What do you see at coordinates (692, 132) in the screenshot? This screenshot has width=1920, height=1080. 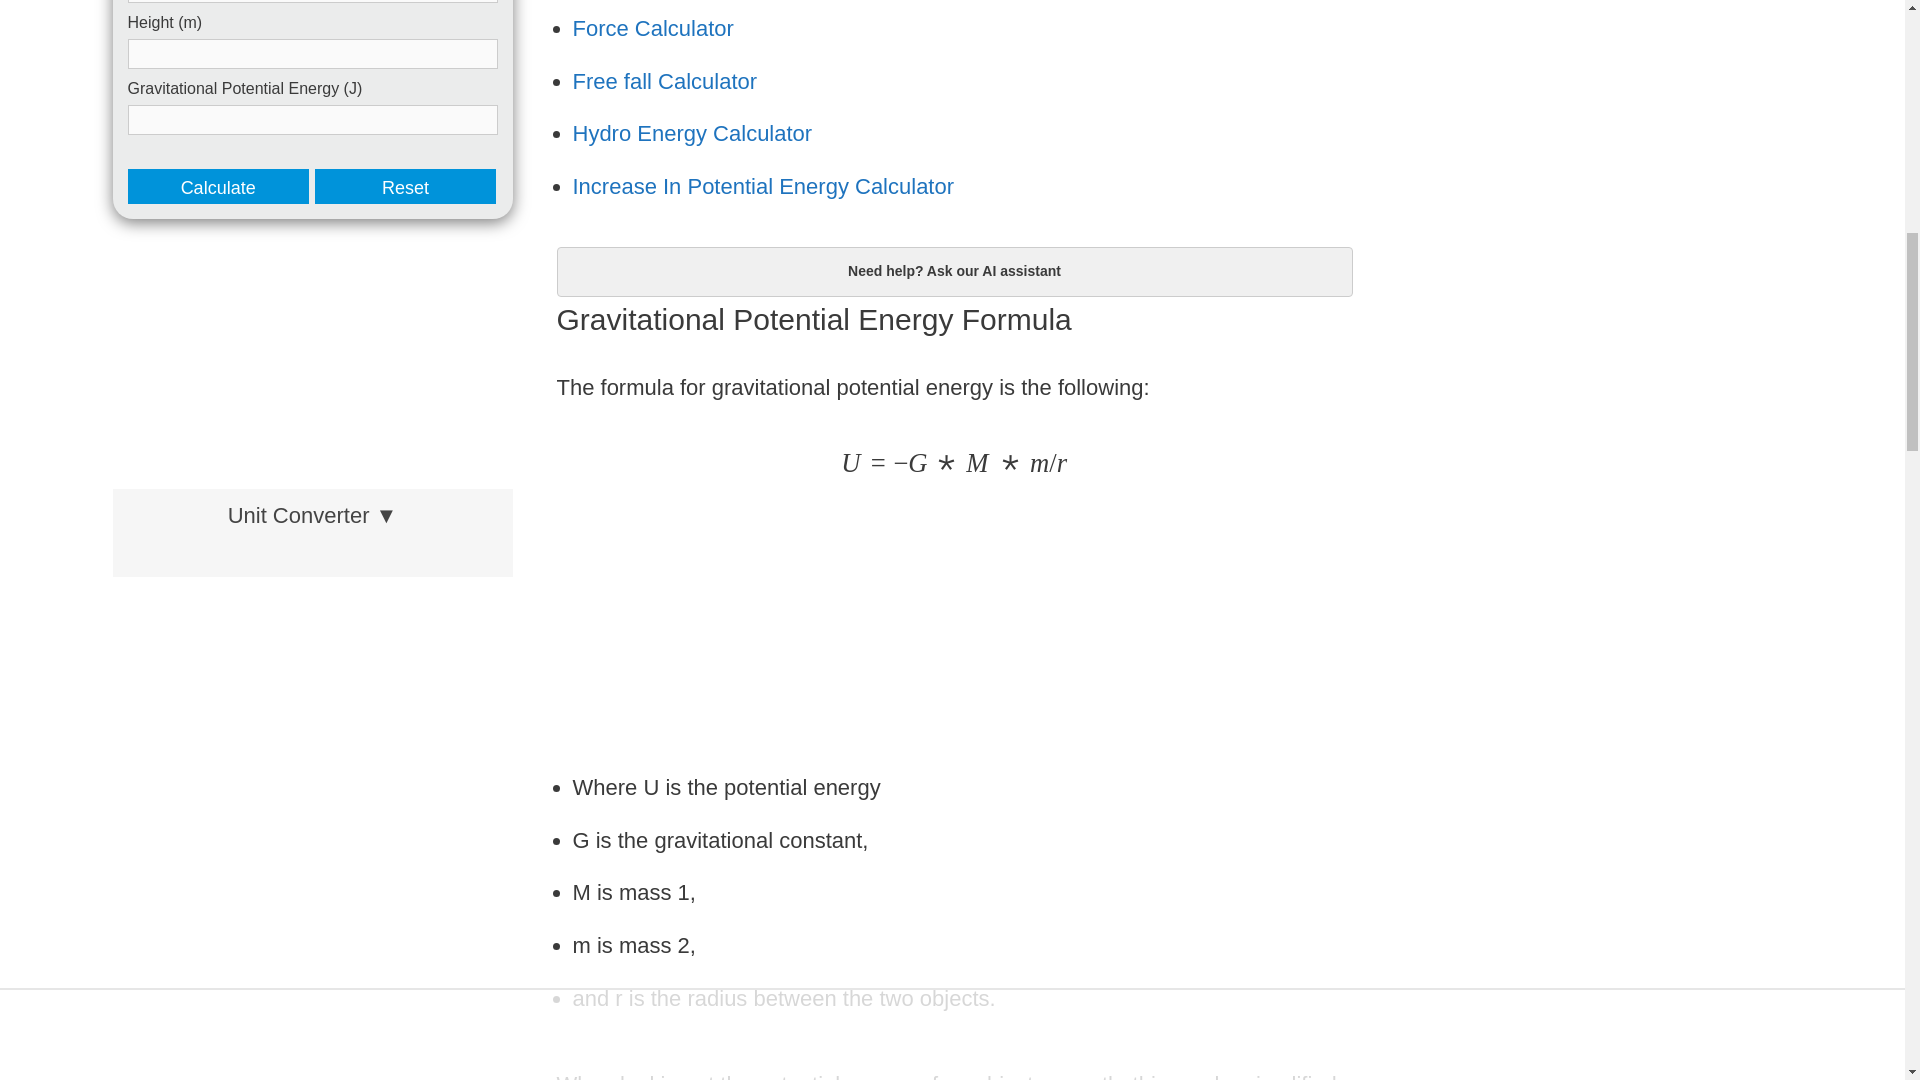 I see `Hydro Energy Calculator` at bounding box center [692, 132].